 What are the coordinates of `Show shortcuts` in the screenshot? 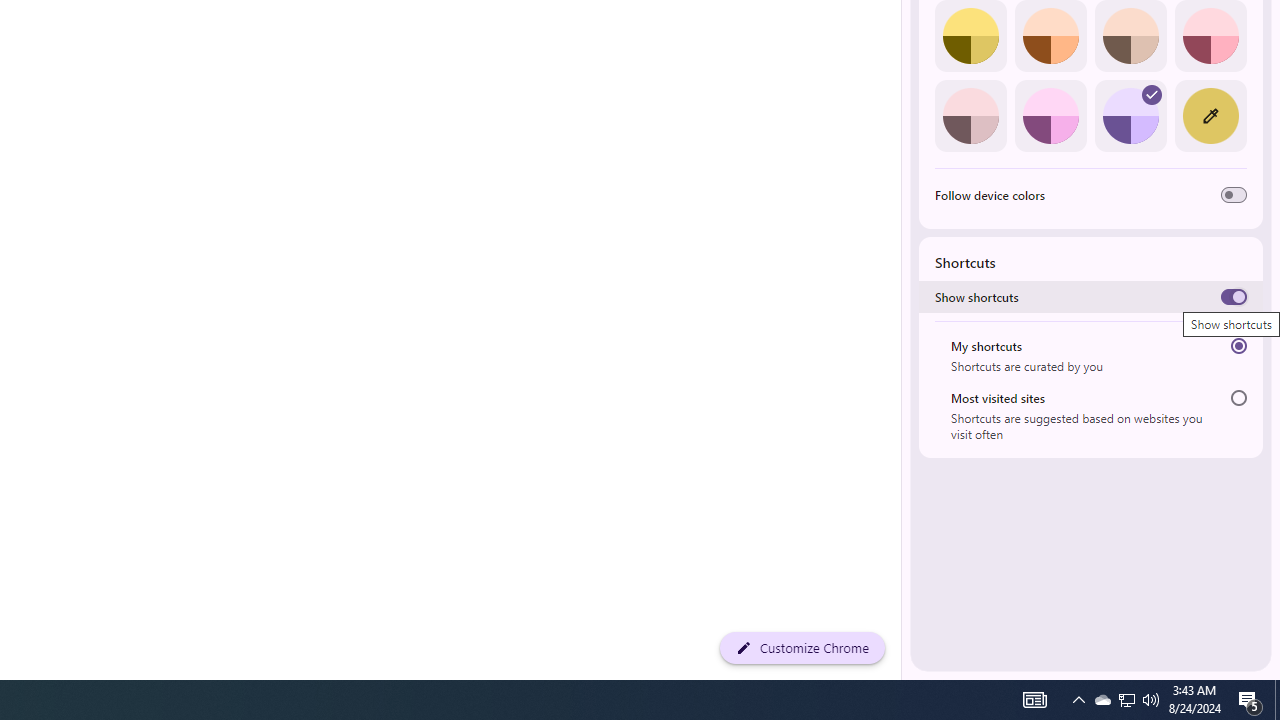 It's located at (1234, 296).